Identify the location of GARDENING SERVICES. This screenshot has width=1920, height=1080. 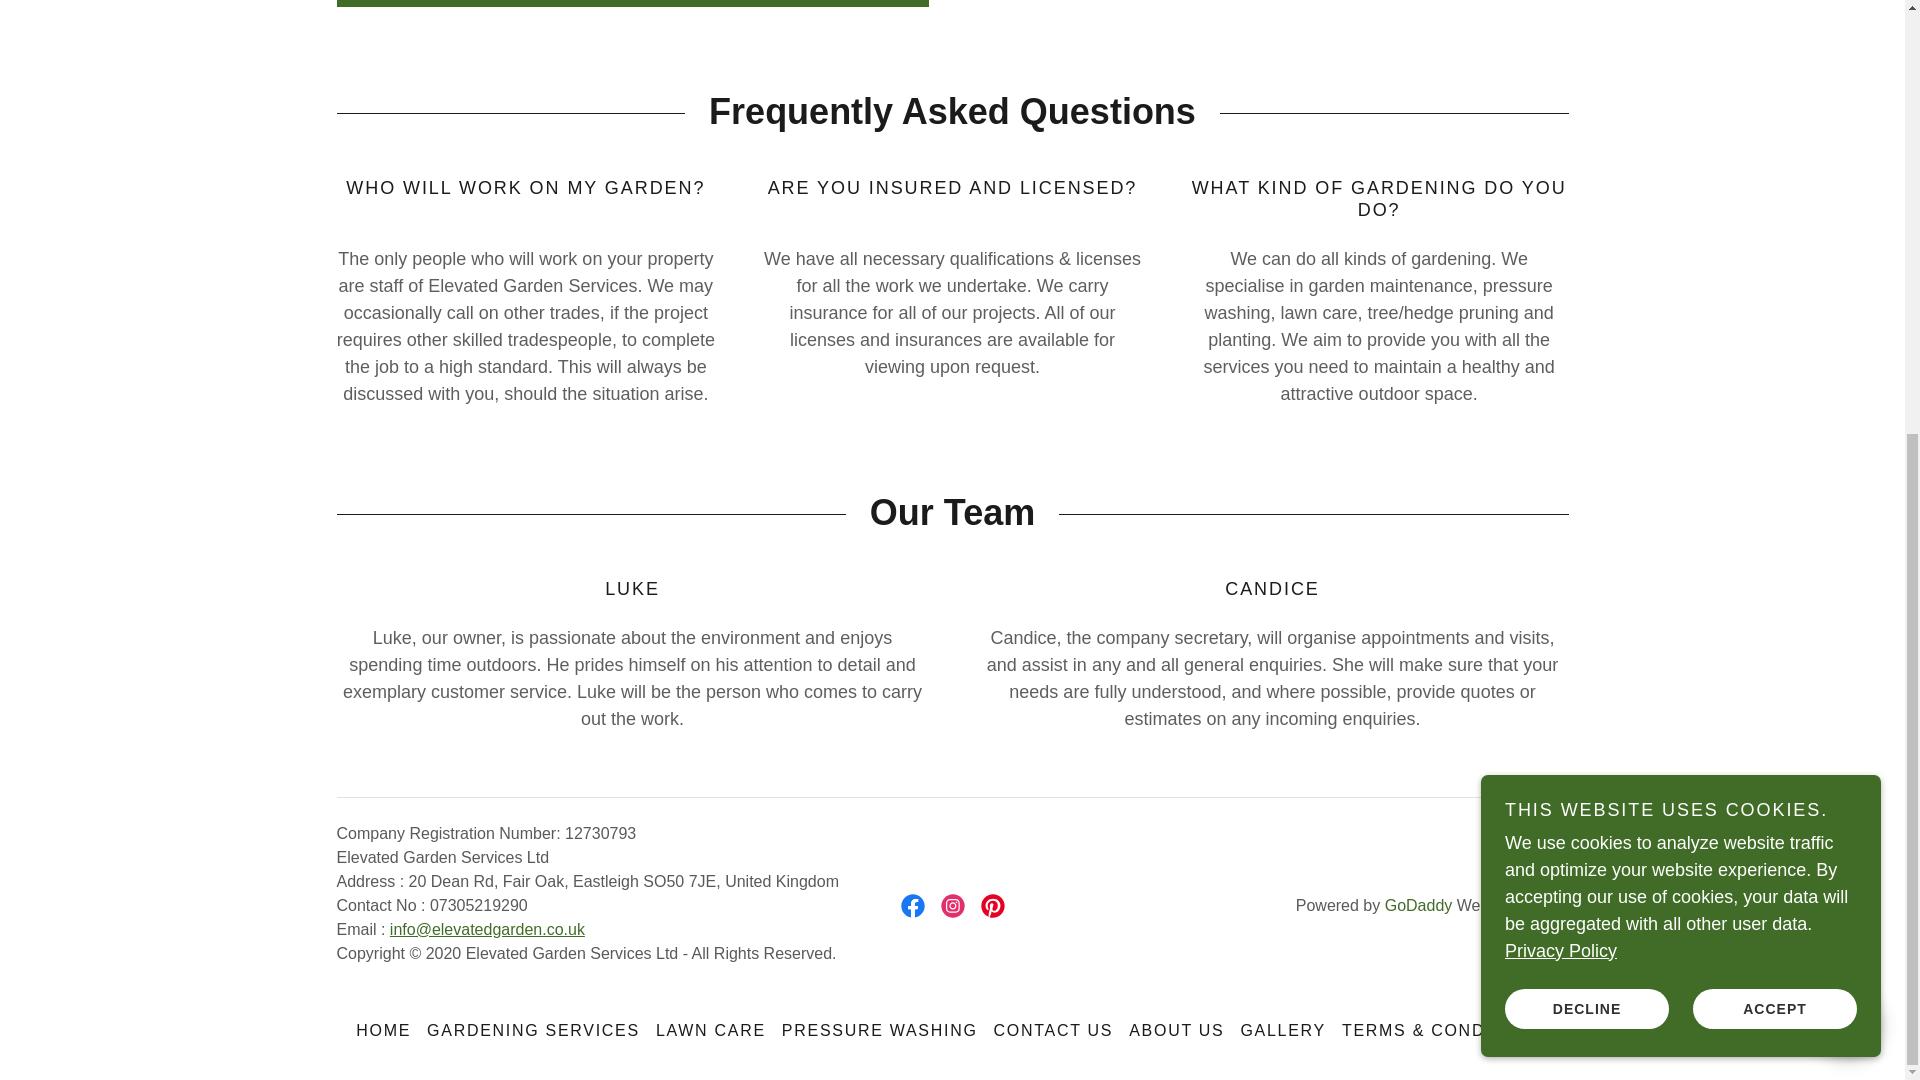
(533, 1030).